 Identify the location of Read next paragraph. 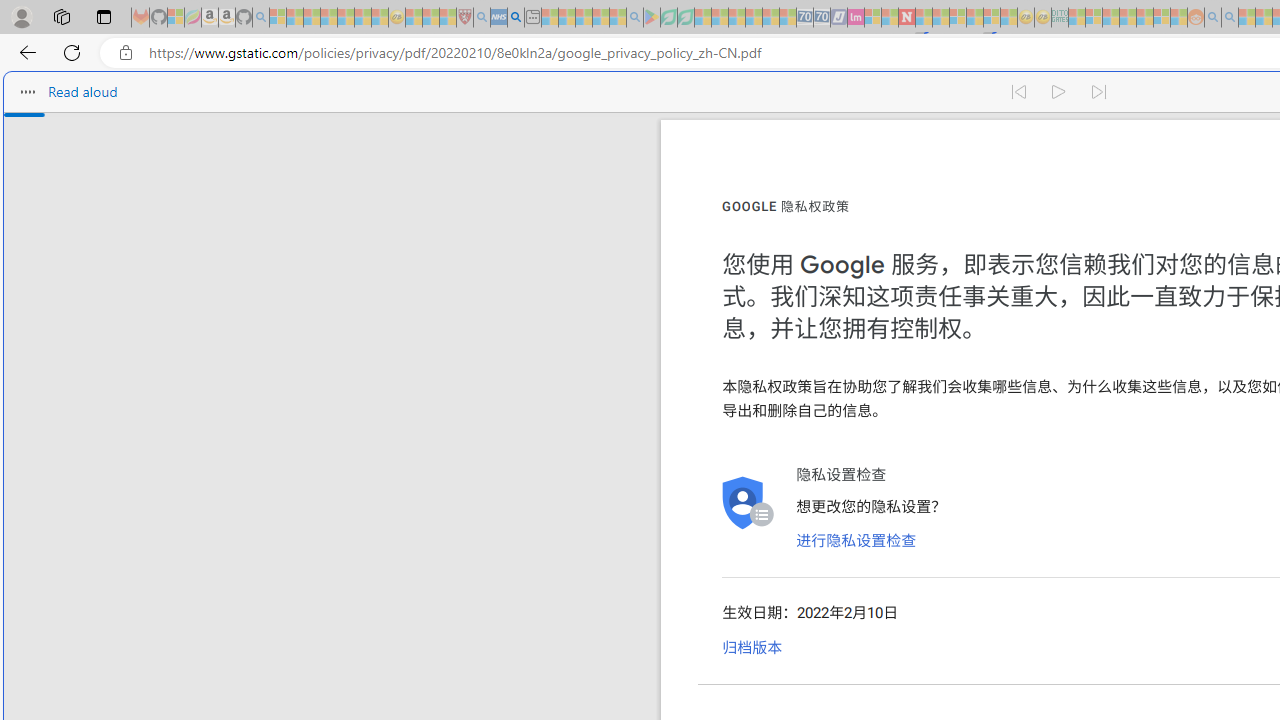
(1100, 92).